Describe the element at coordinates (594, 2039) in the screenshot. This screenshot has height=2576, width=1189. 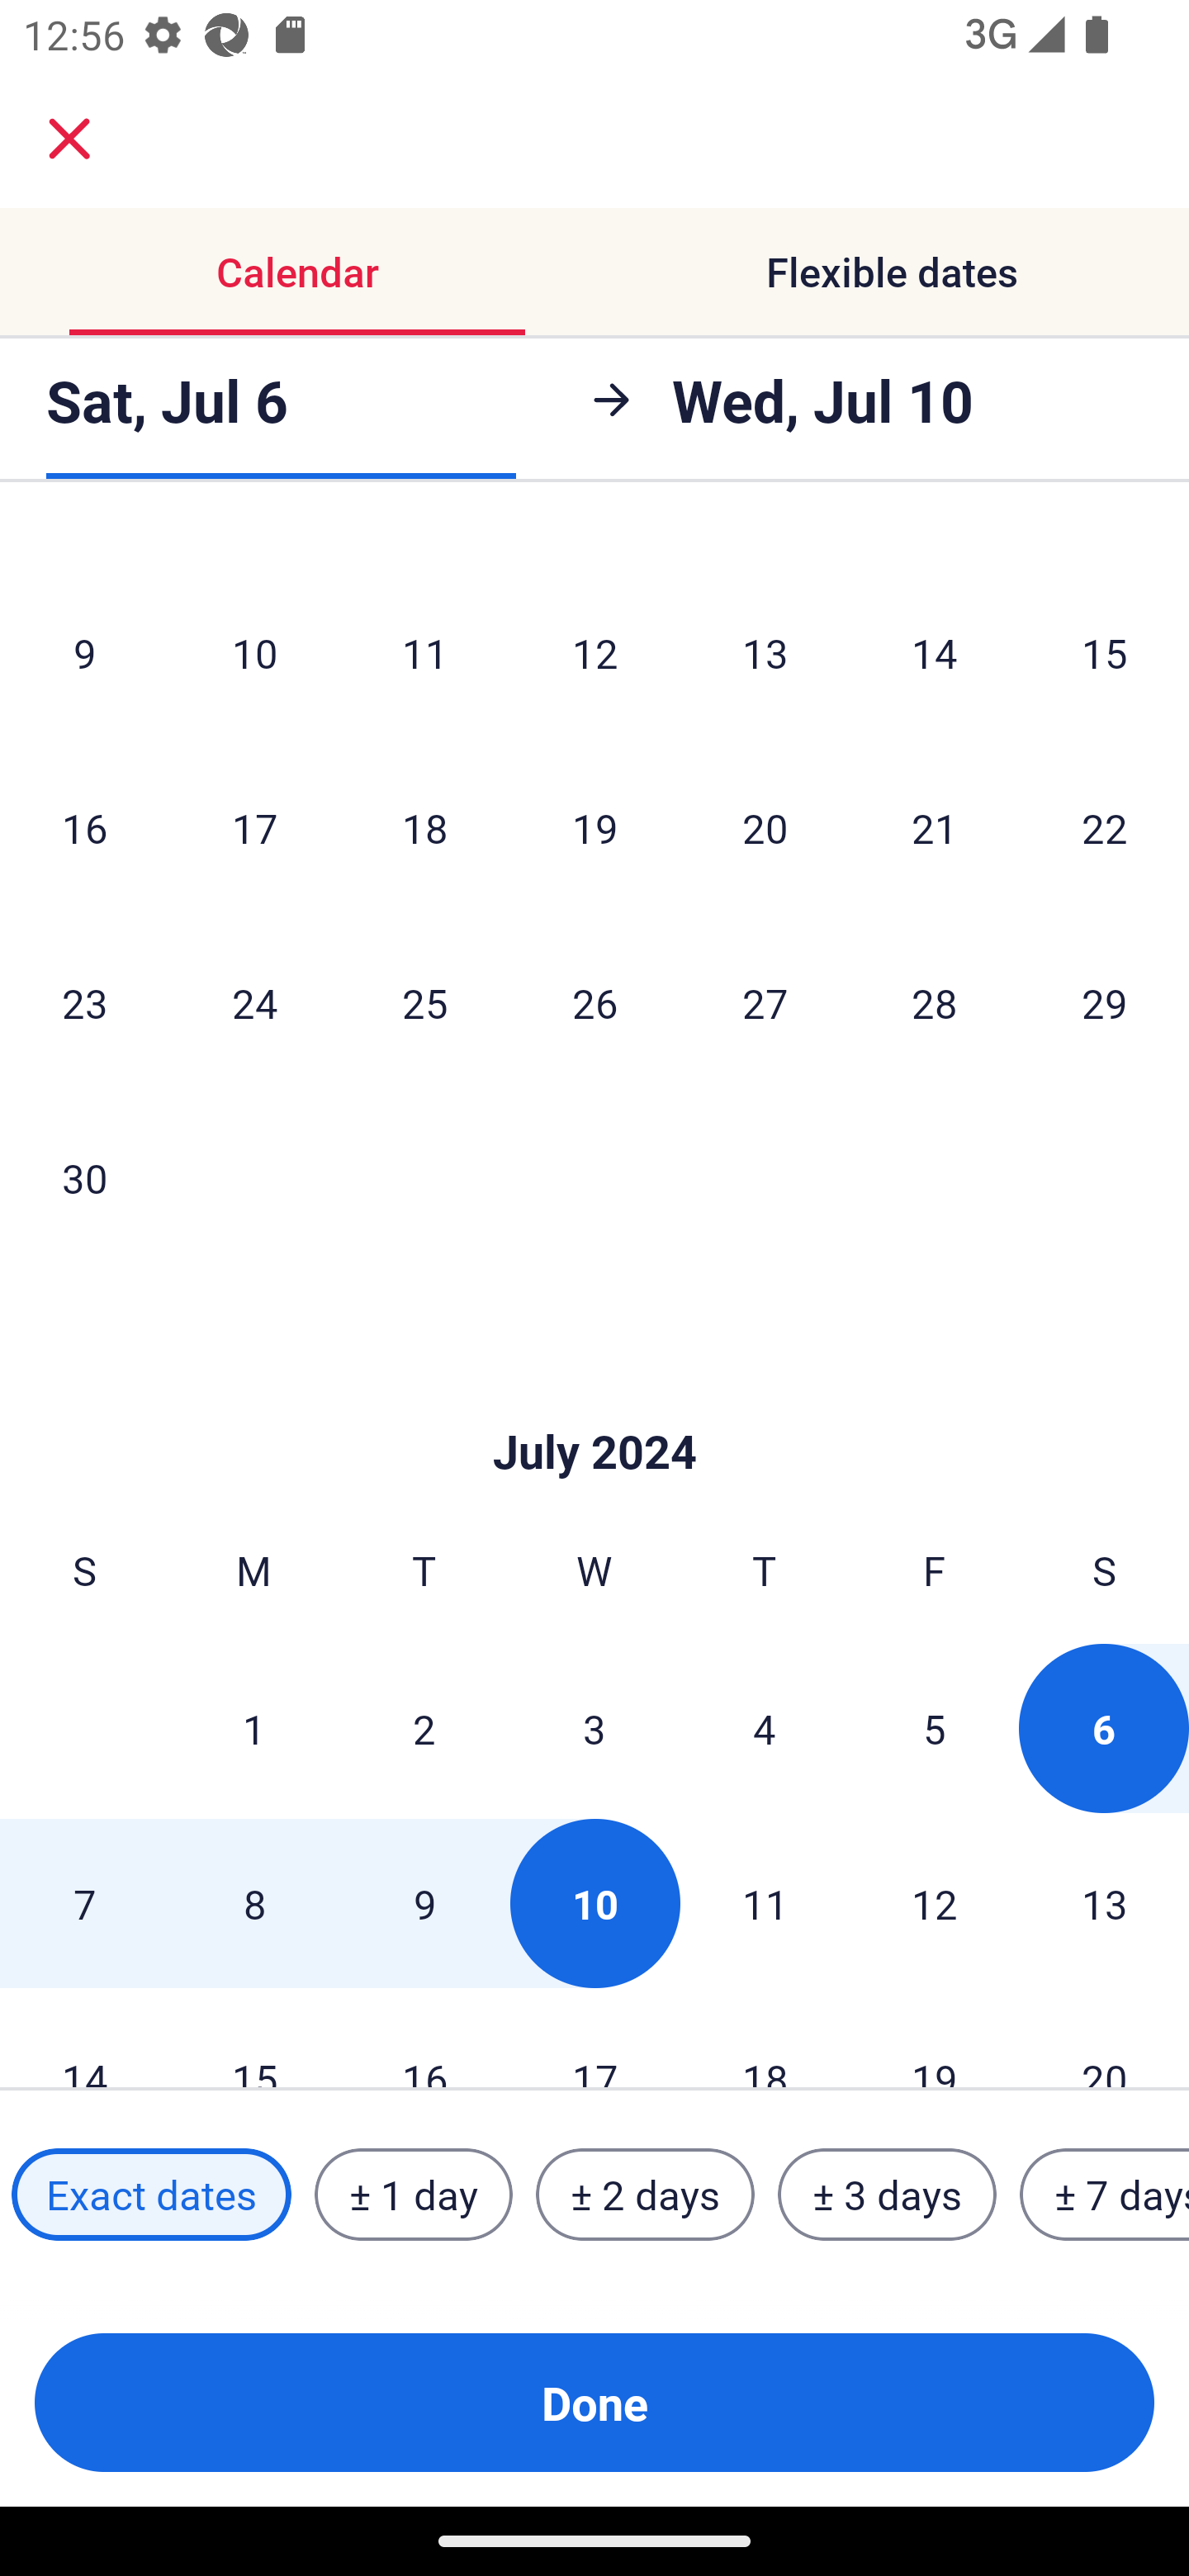
I see `17 Wednesday, July 17, 2024` at that location.